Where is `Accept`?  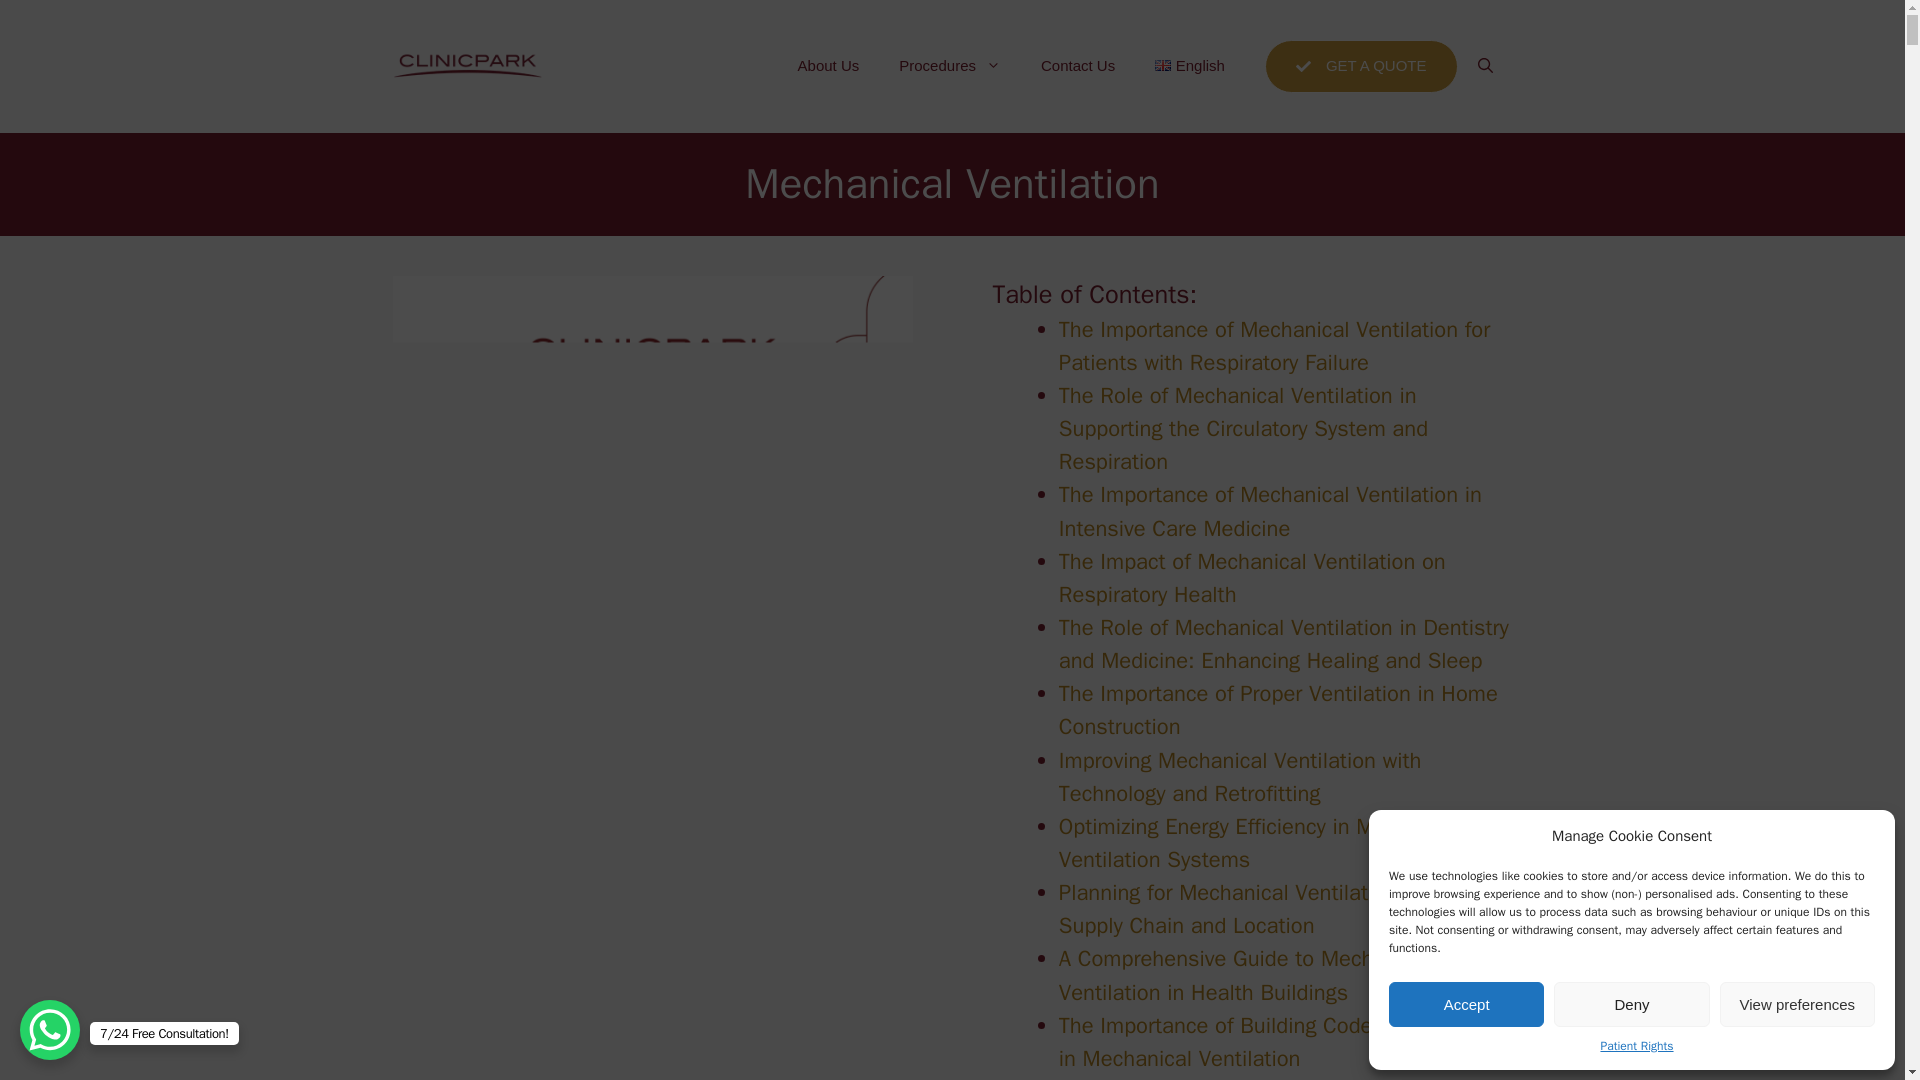
Accept is located at coordinates (1466, 1004).